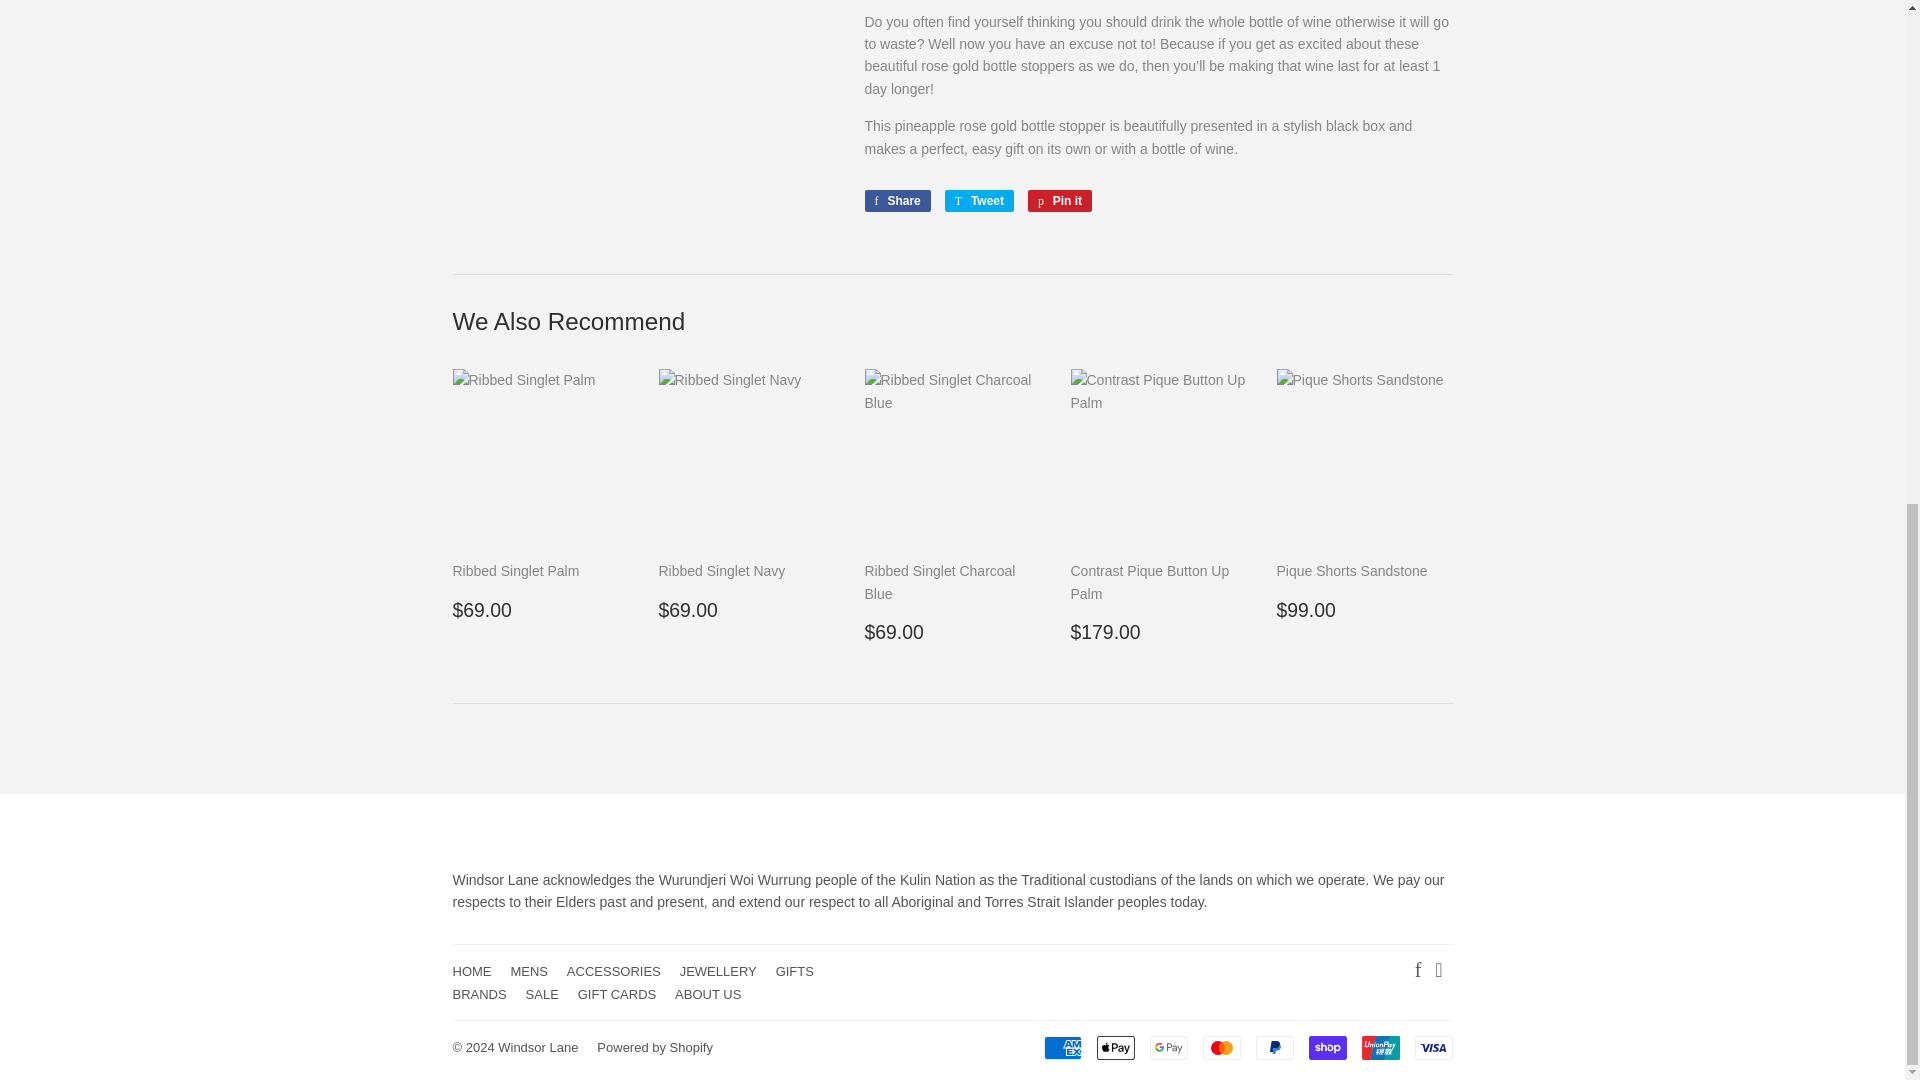 This screenshot has height=1080, width=1920. What do you see at coordinates (1220, 1047) in the screenshot?
I see `Mastercard` at bounding box center [1220, 1047].